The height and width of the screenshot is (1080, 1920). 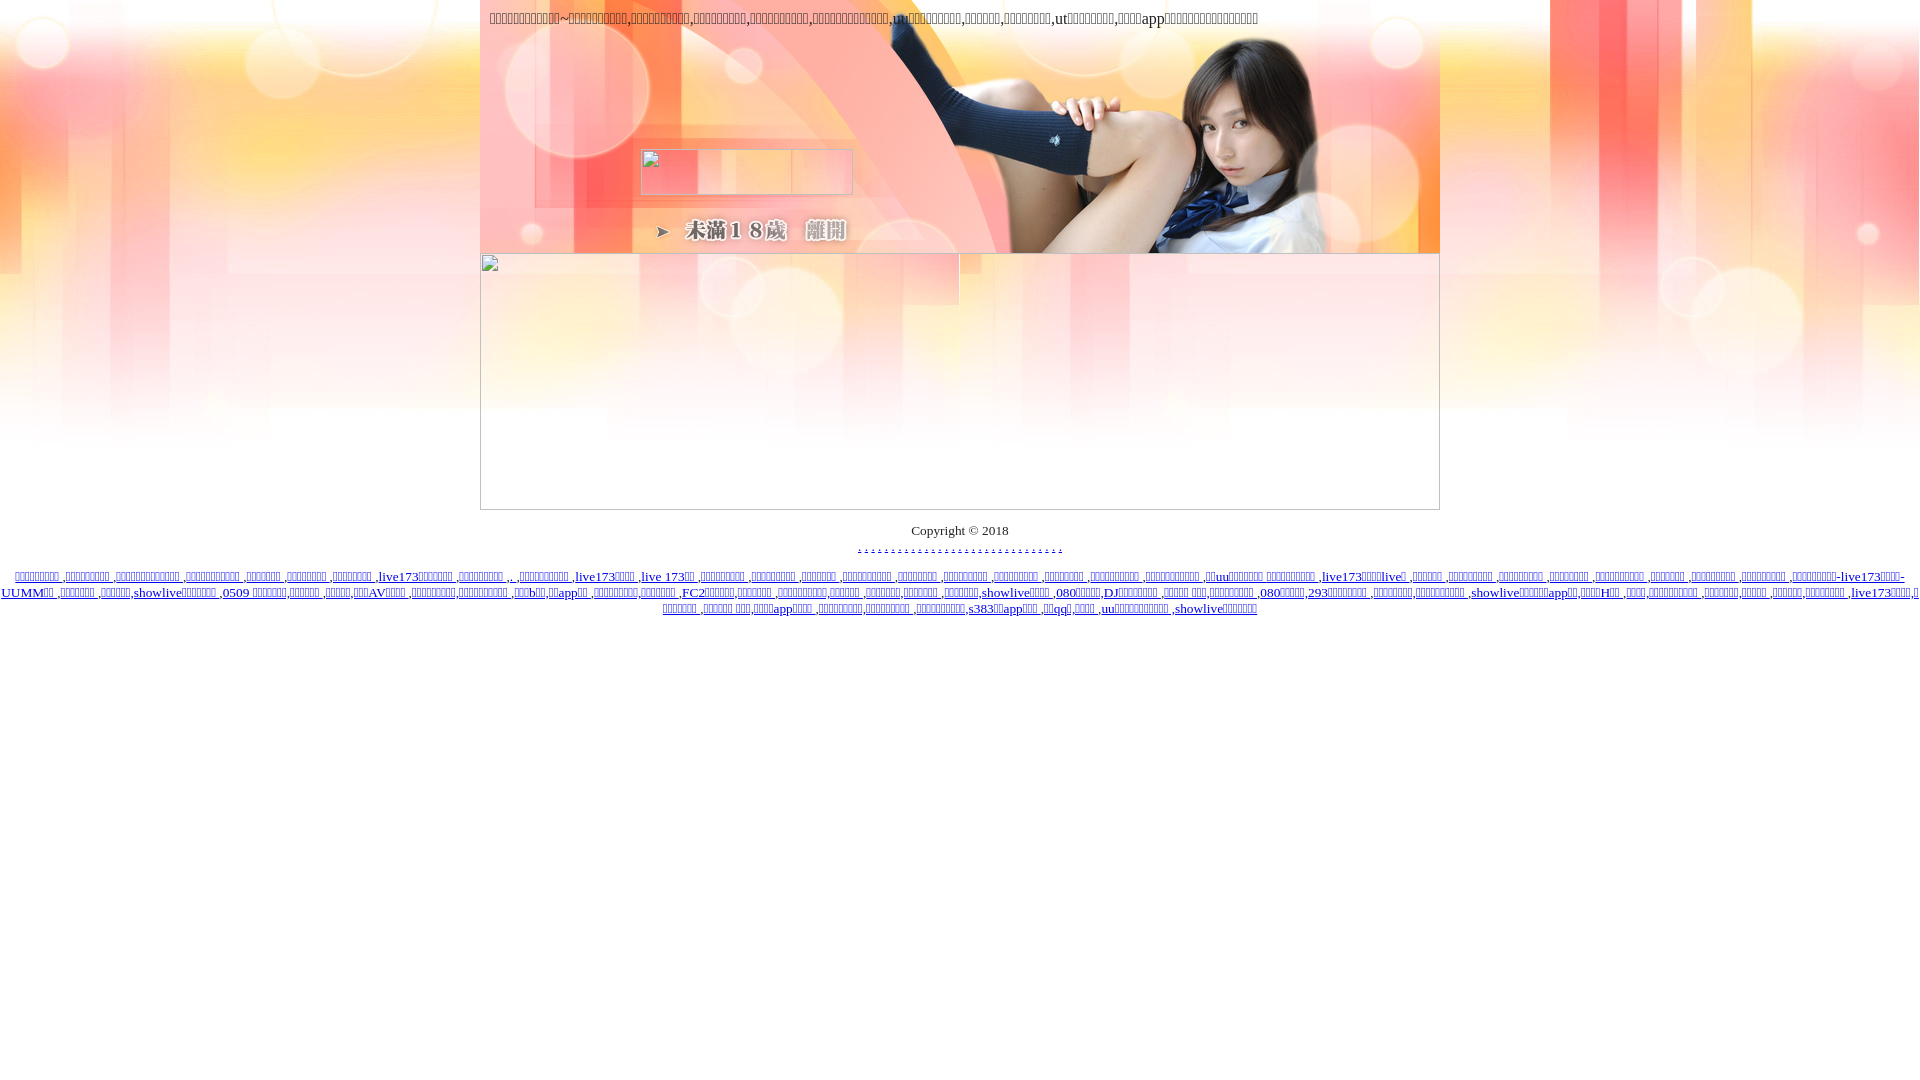 What do you see at coordinates (1054, 546) in the screenshot?
I see `.` at bounding box center [1054, 546].